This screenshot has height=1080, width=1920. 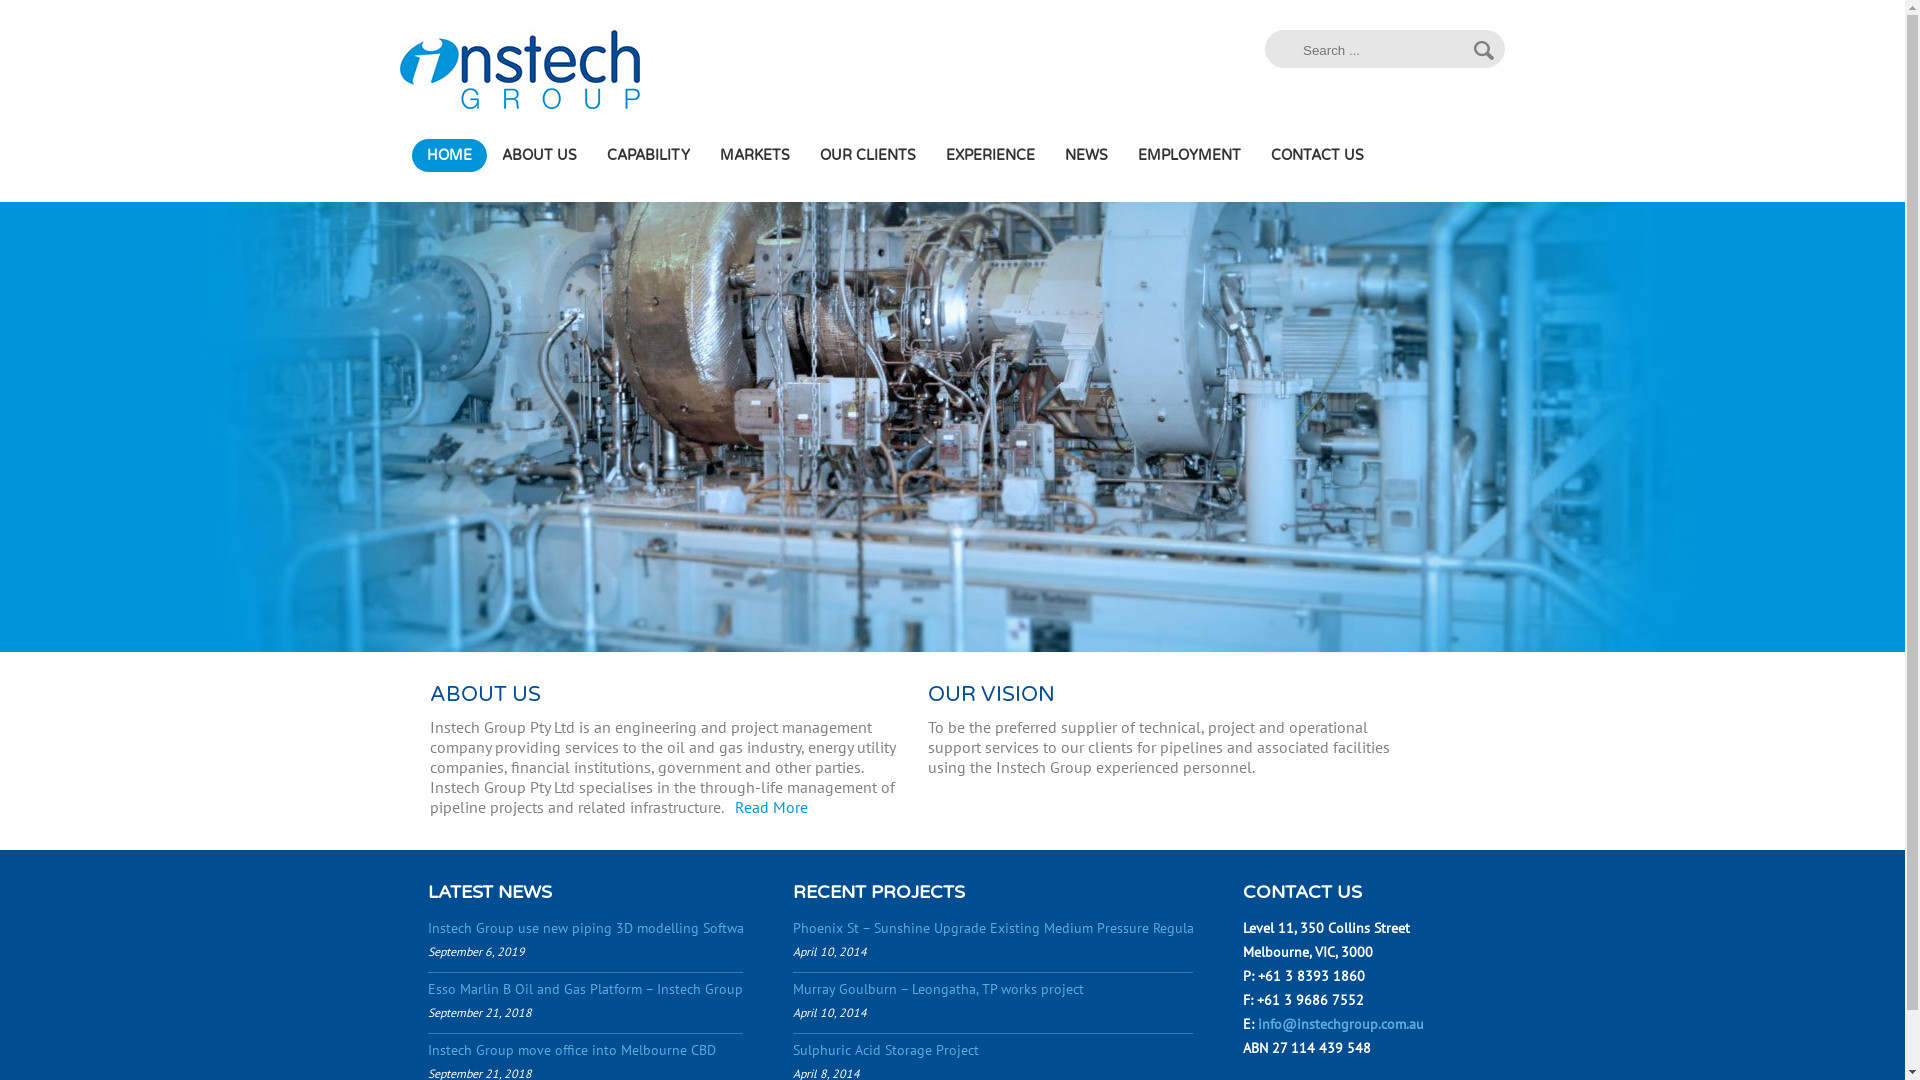 I want to click on ABOUT US, so click(x=539, y=156).